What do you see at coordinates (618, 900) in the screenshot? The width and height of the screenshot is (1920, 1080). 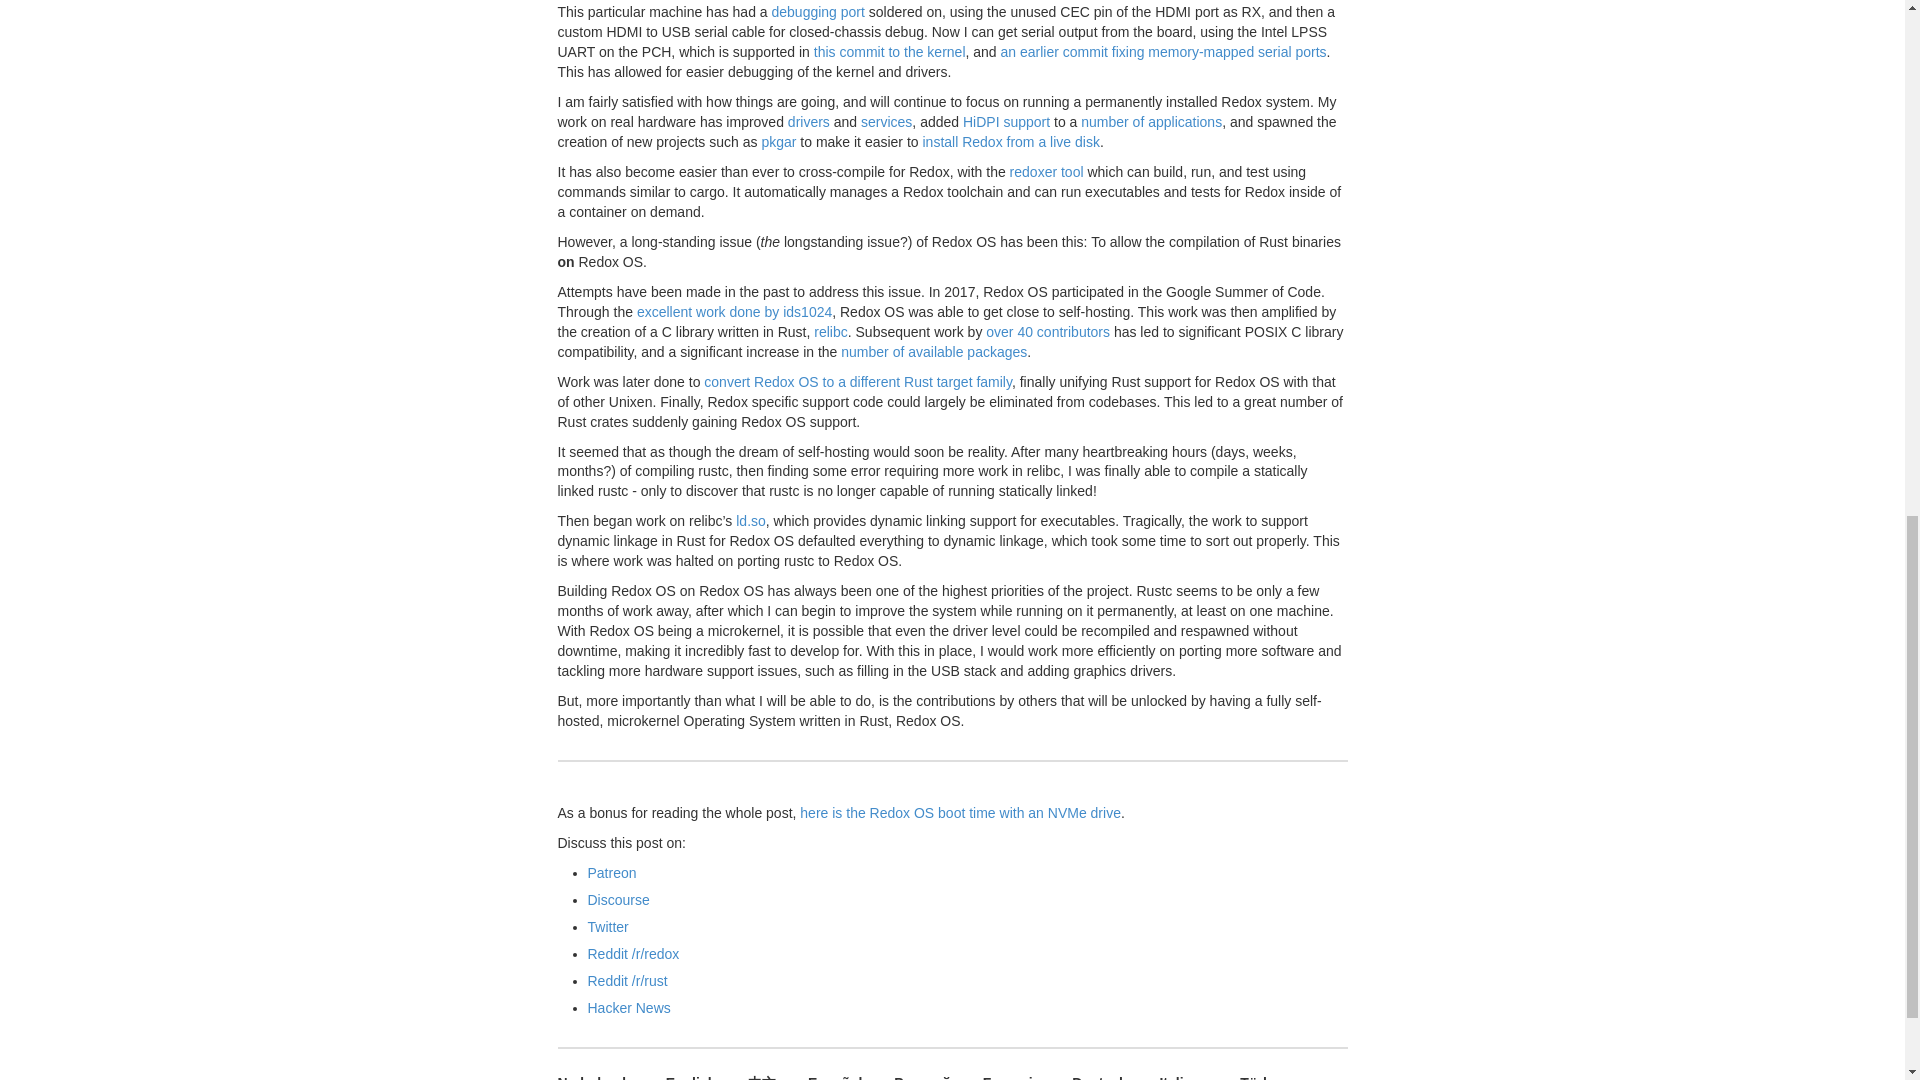 I see `Discourse` at bounding box center [618, 900].